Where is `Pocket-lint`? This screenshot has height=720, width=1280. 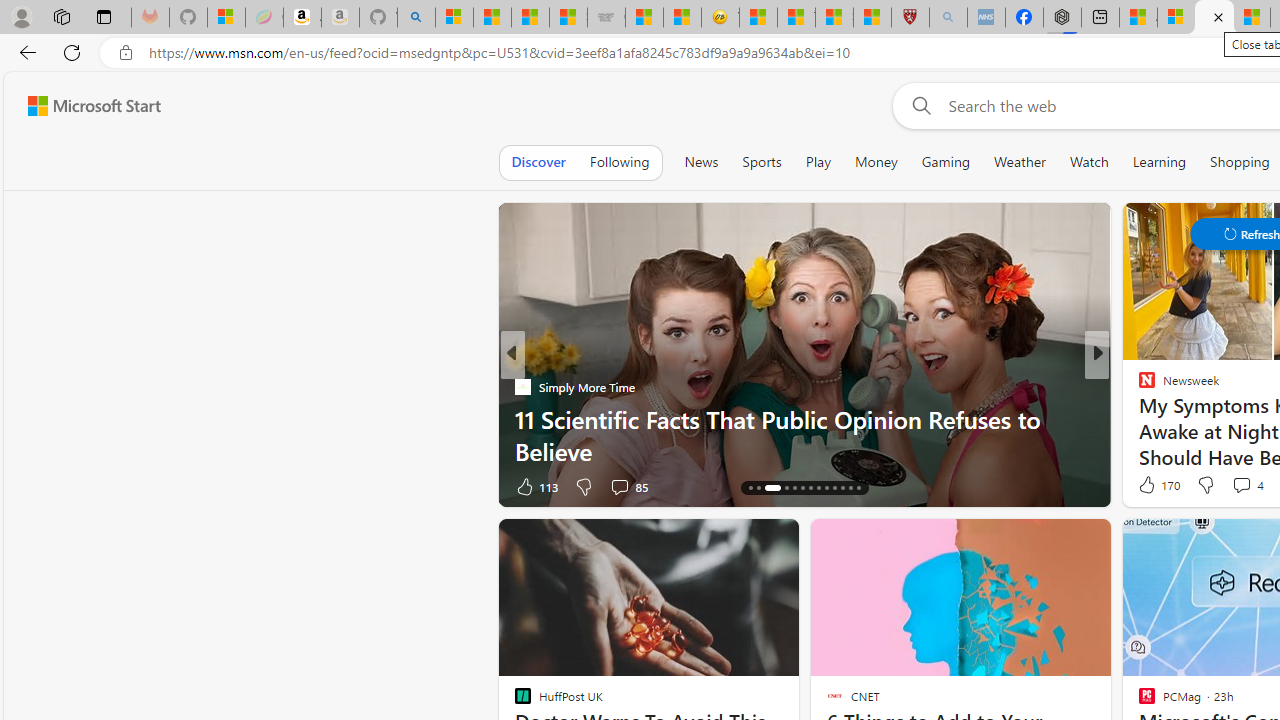 Pocket-lint is located at coordinates (1138, 418).